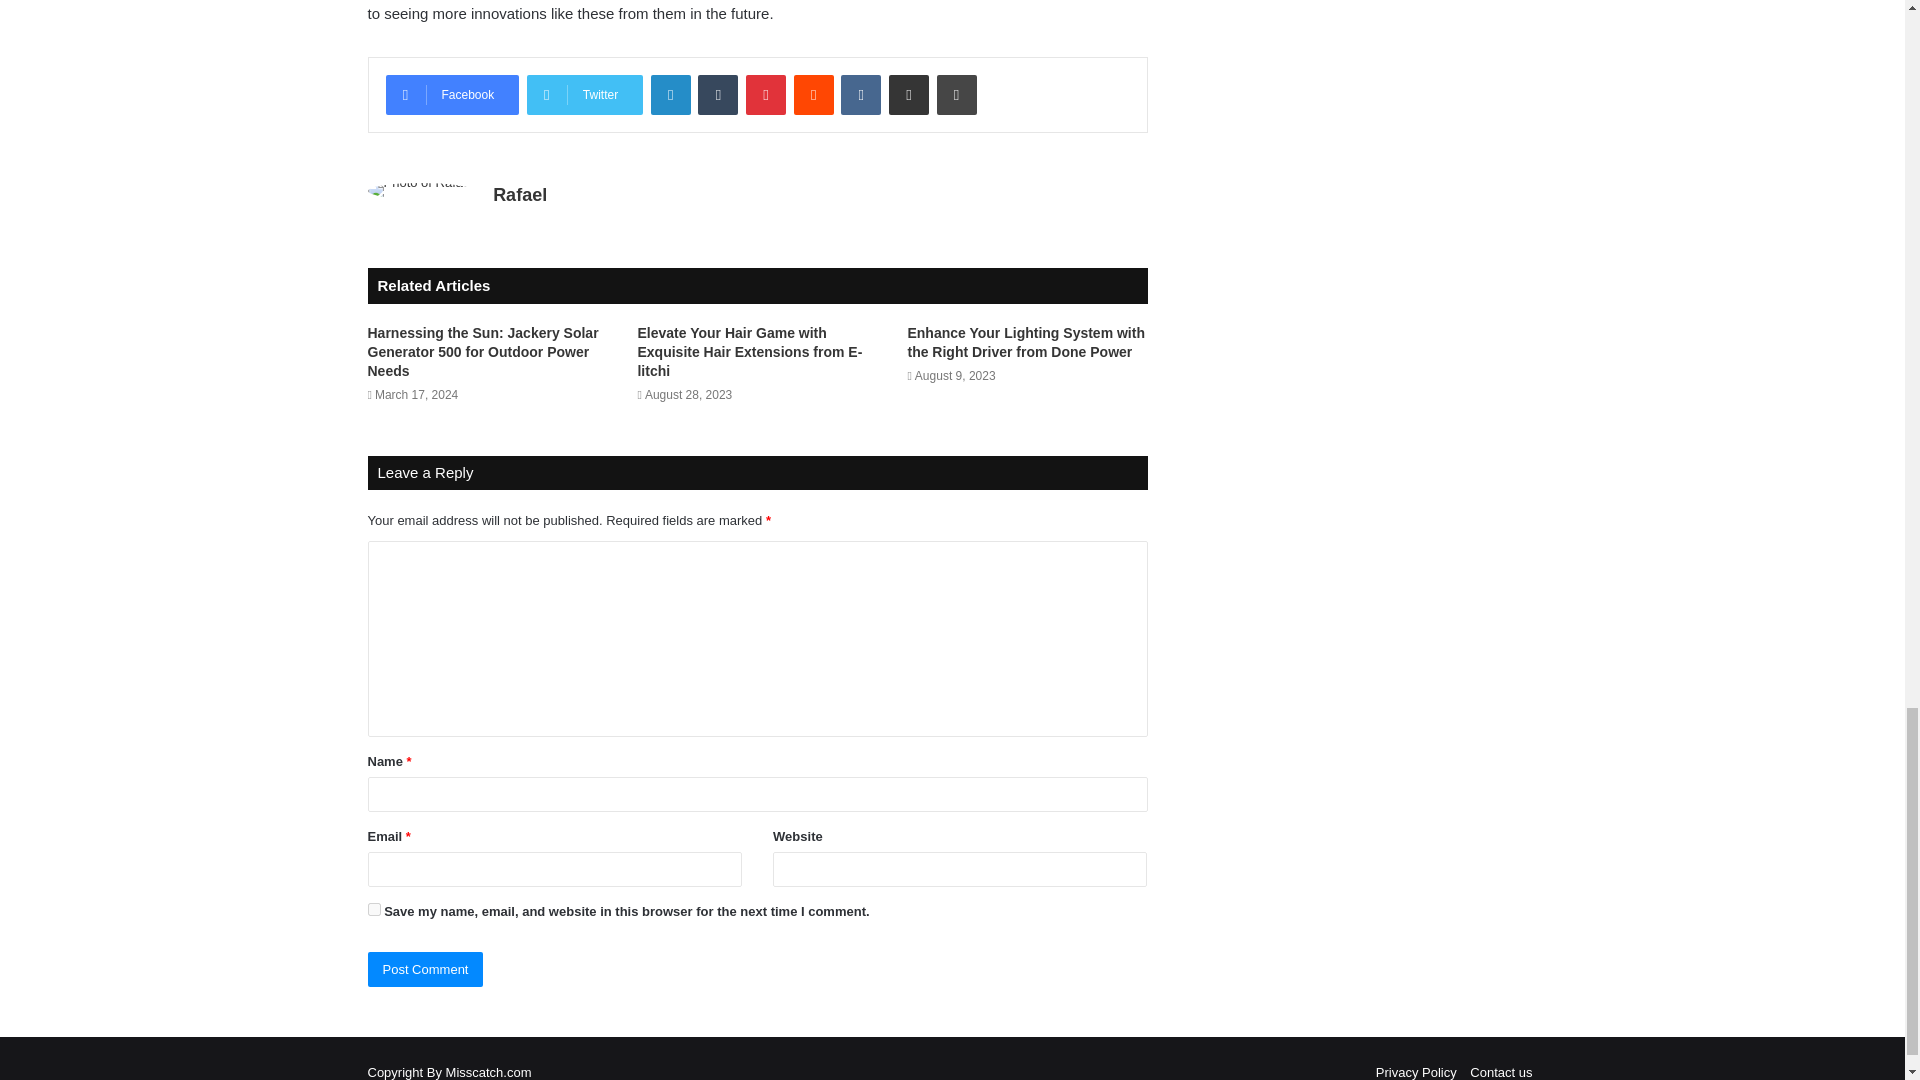 This screenshot has height=1080, width=1920. Describe the element at coordinates (426, 969) in the screenshot. I see `Post Comment` at that location.